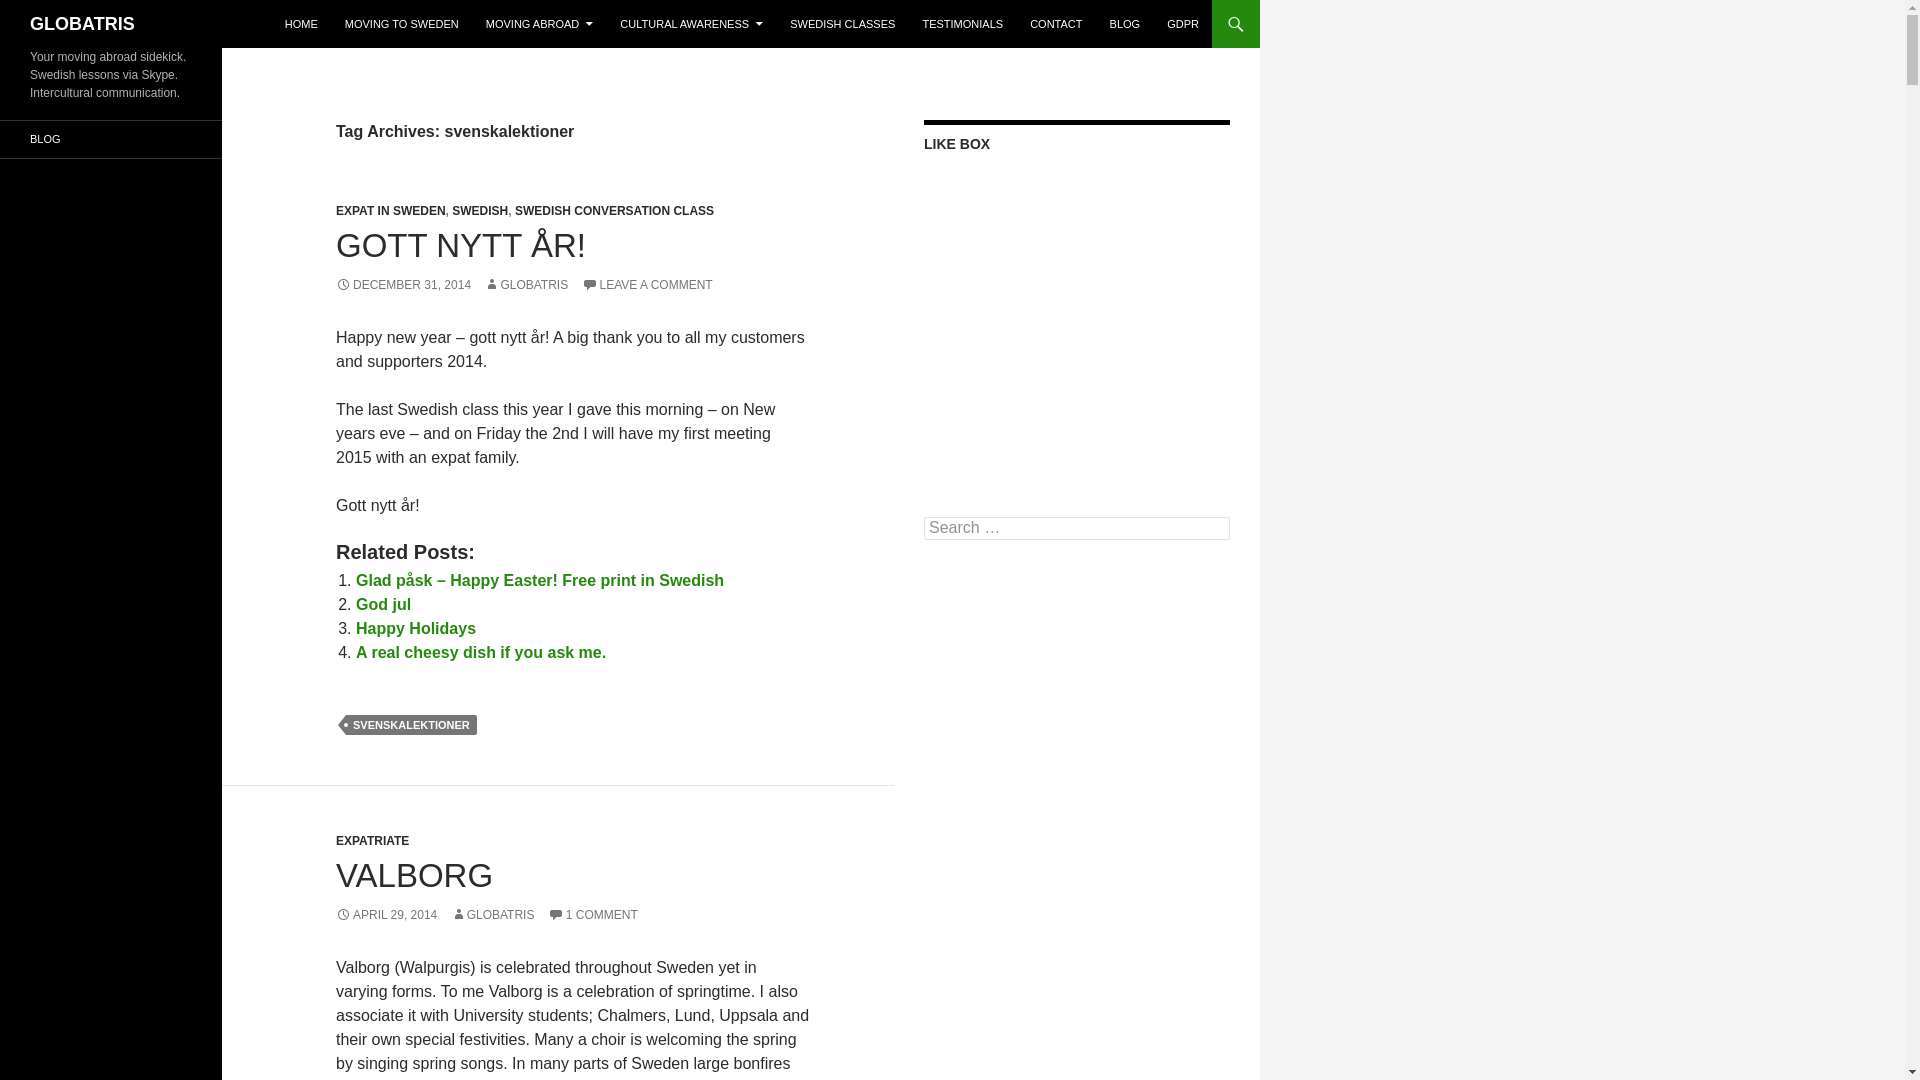 This screenshot has height=1080, width=1920. Describe the element at coordinates (962, 24) in the screenshot. I see `TESTIMONIALS` at that location.